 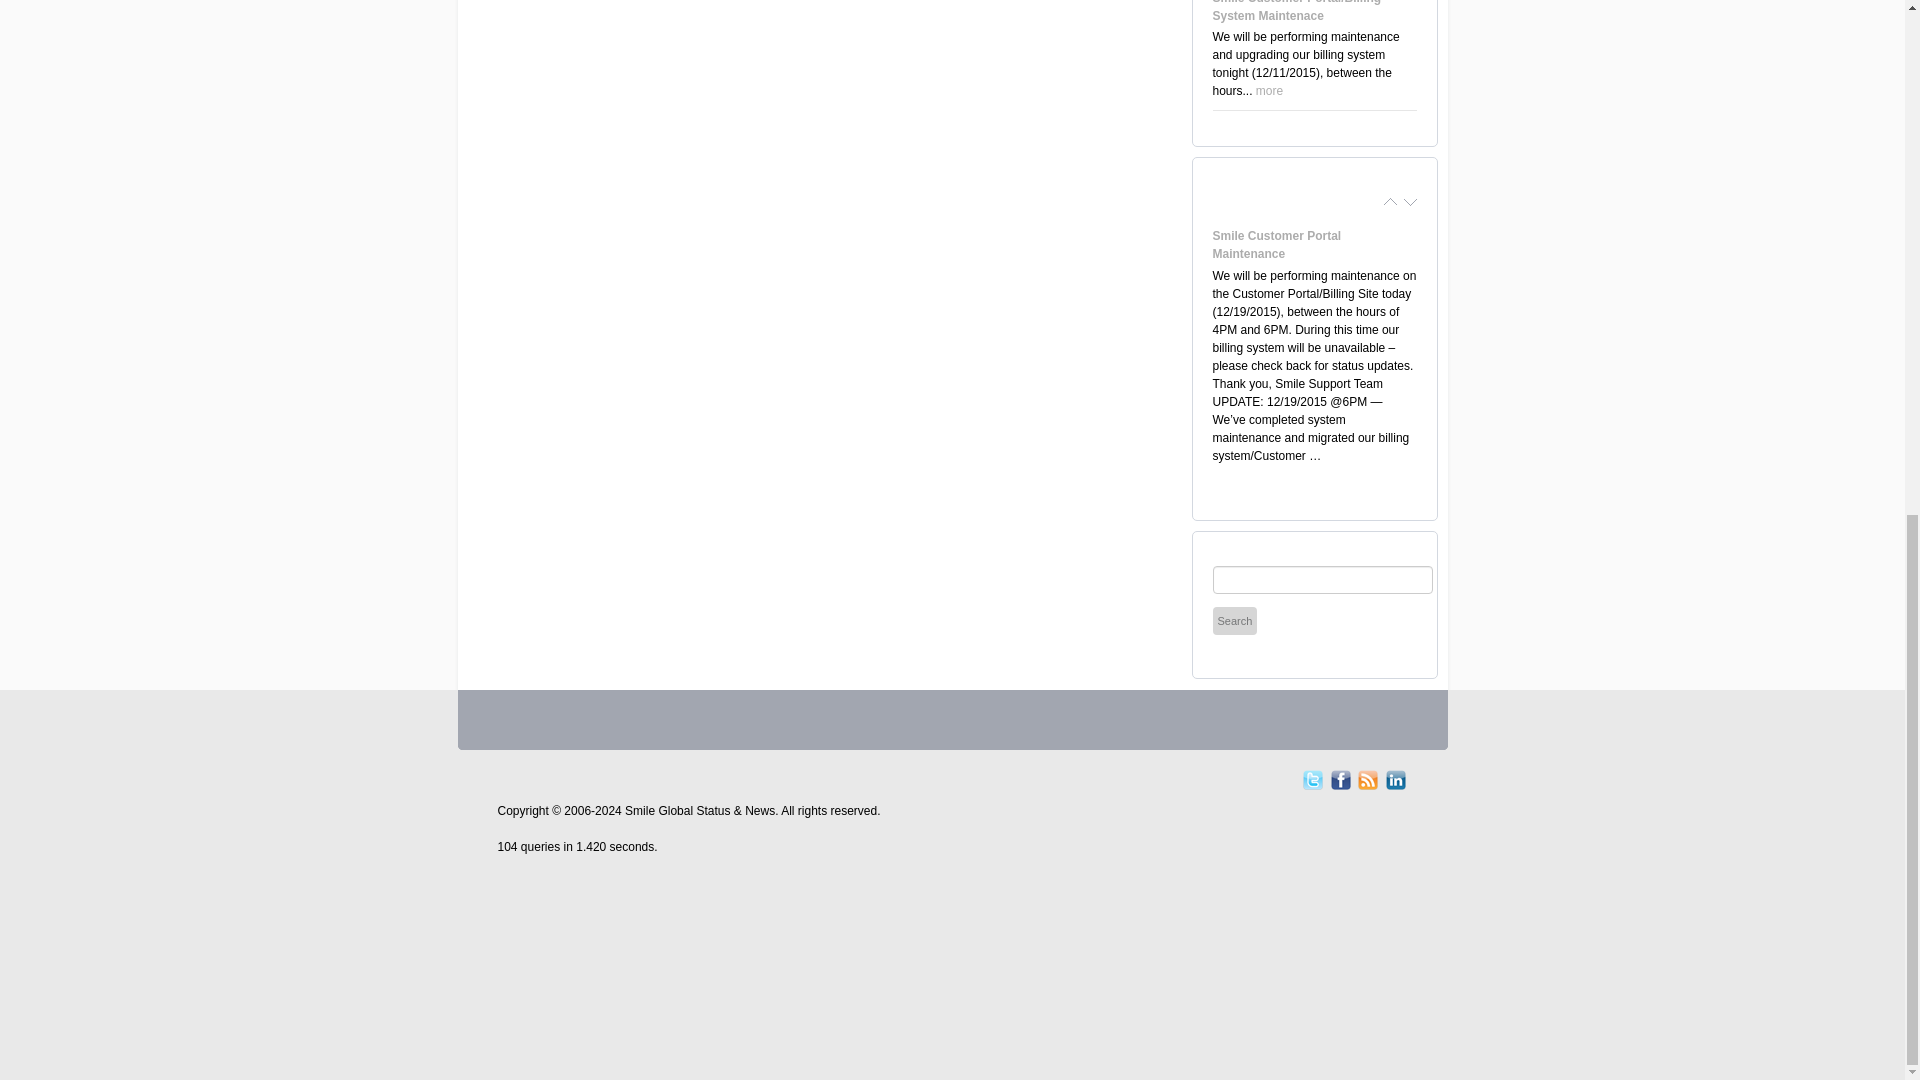 What do you see at coordinates (1276, 244) in the screenshot?
I see `Smile Customer Portal Maintenance` at bounding box center [1276, 244].